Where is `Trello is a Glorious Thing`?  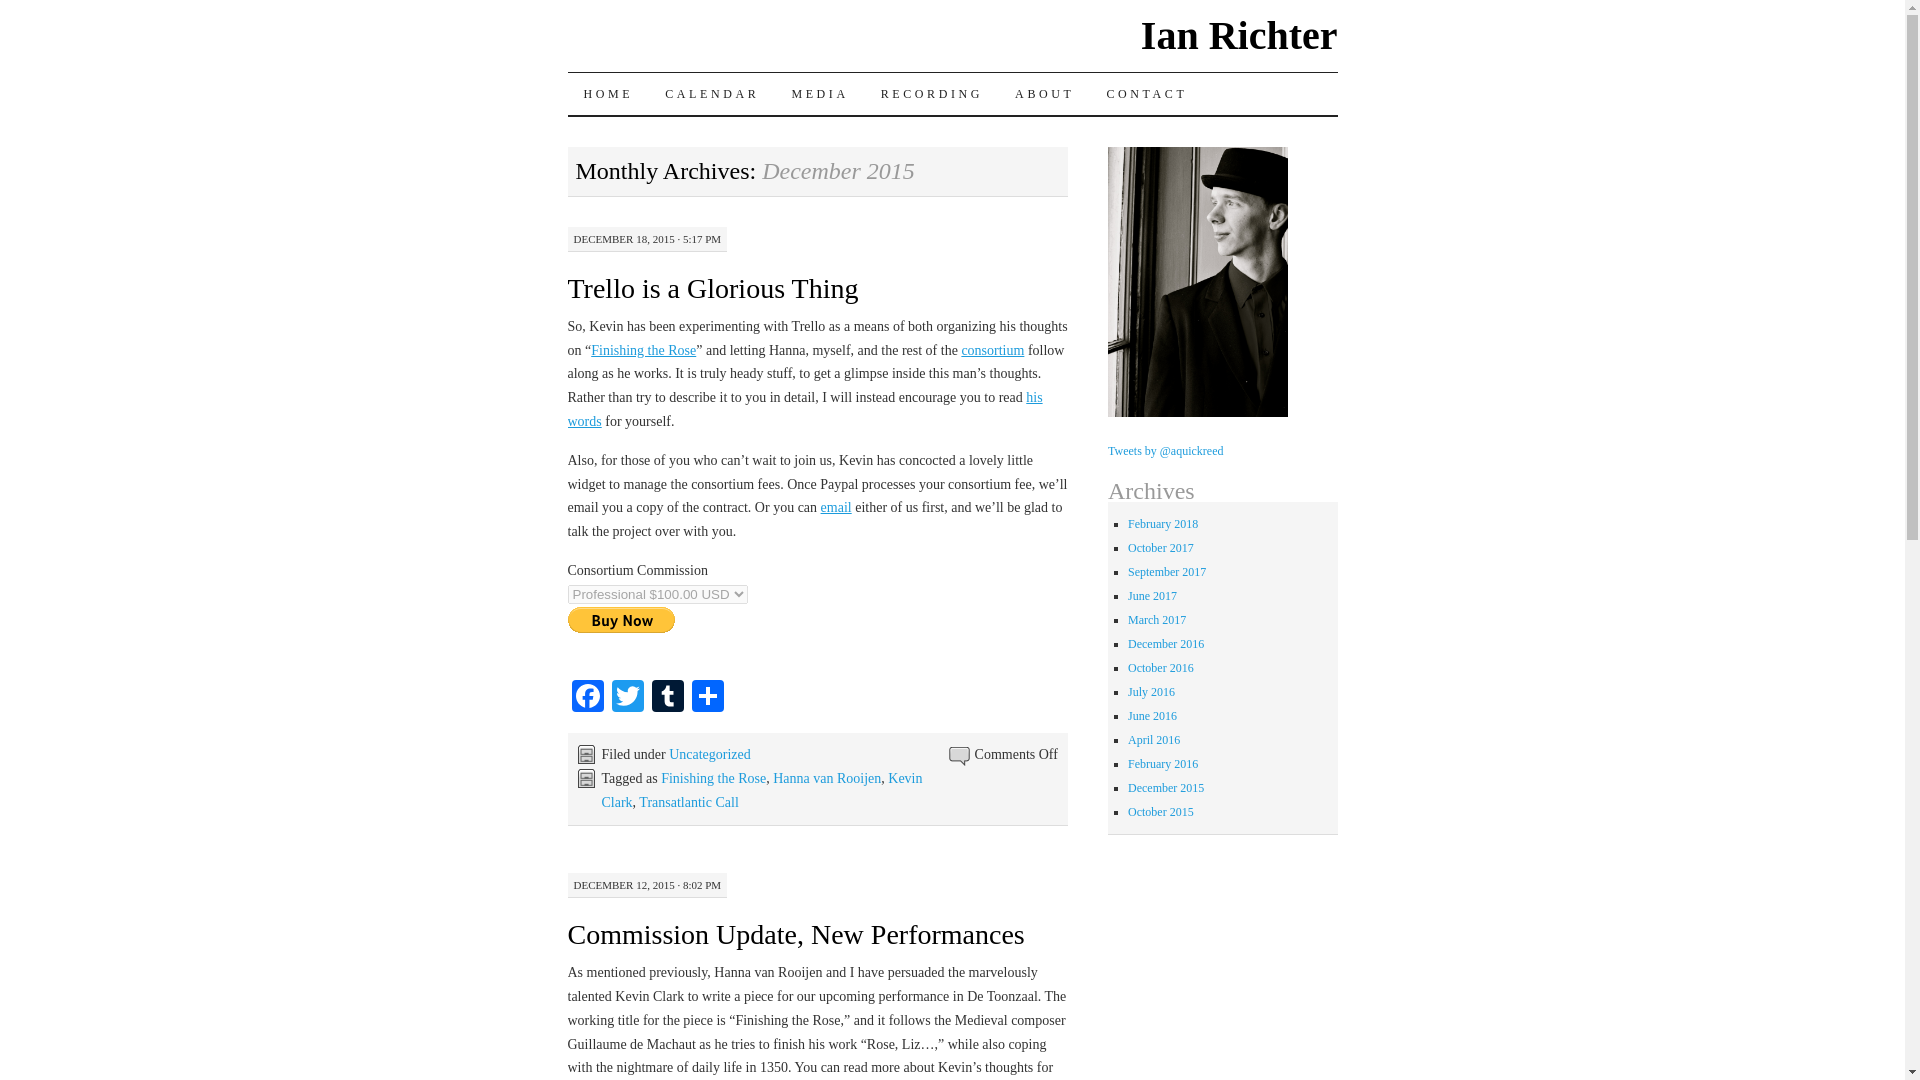
Trello is a Glorious Thing is located at coordinates (713, 288).